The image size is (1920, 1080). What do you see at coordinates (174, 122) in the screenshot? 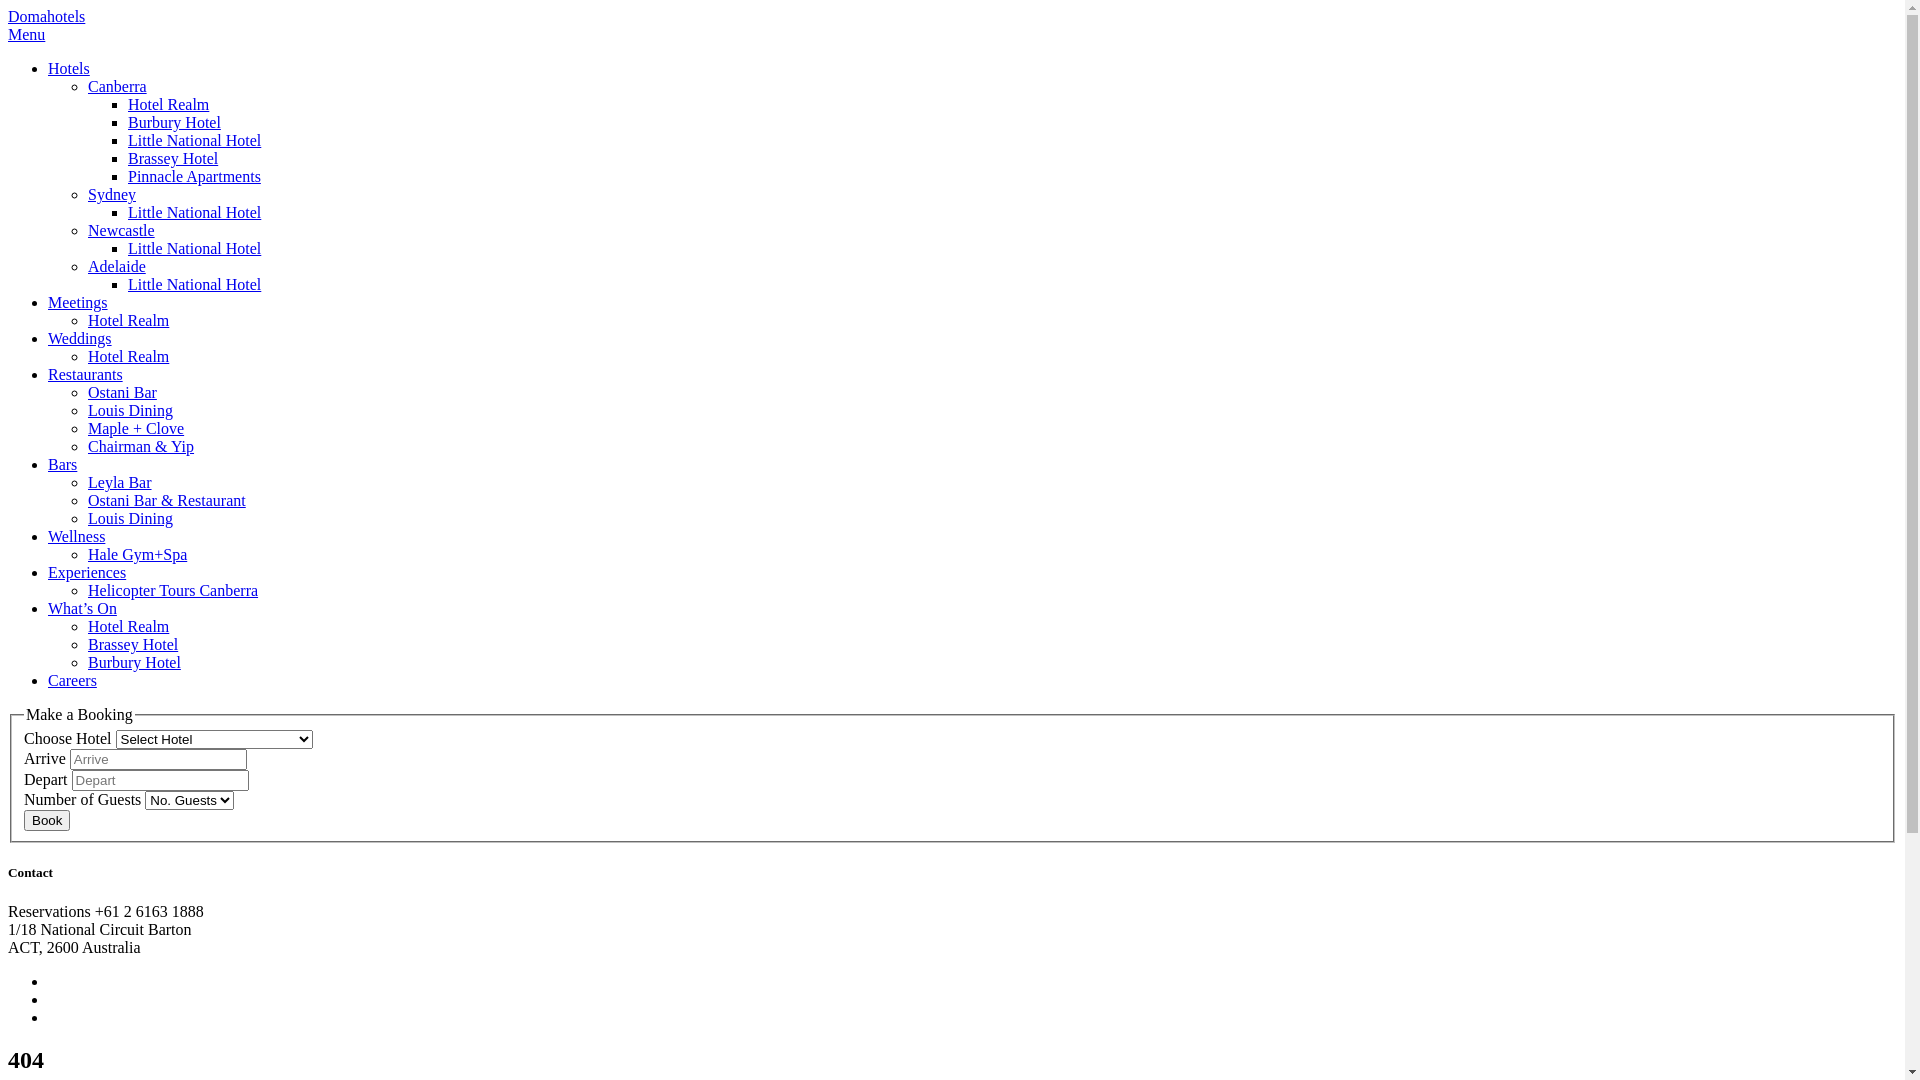
I see `Burbury Hotel` at bounding box center [174, 122].